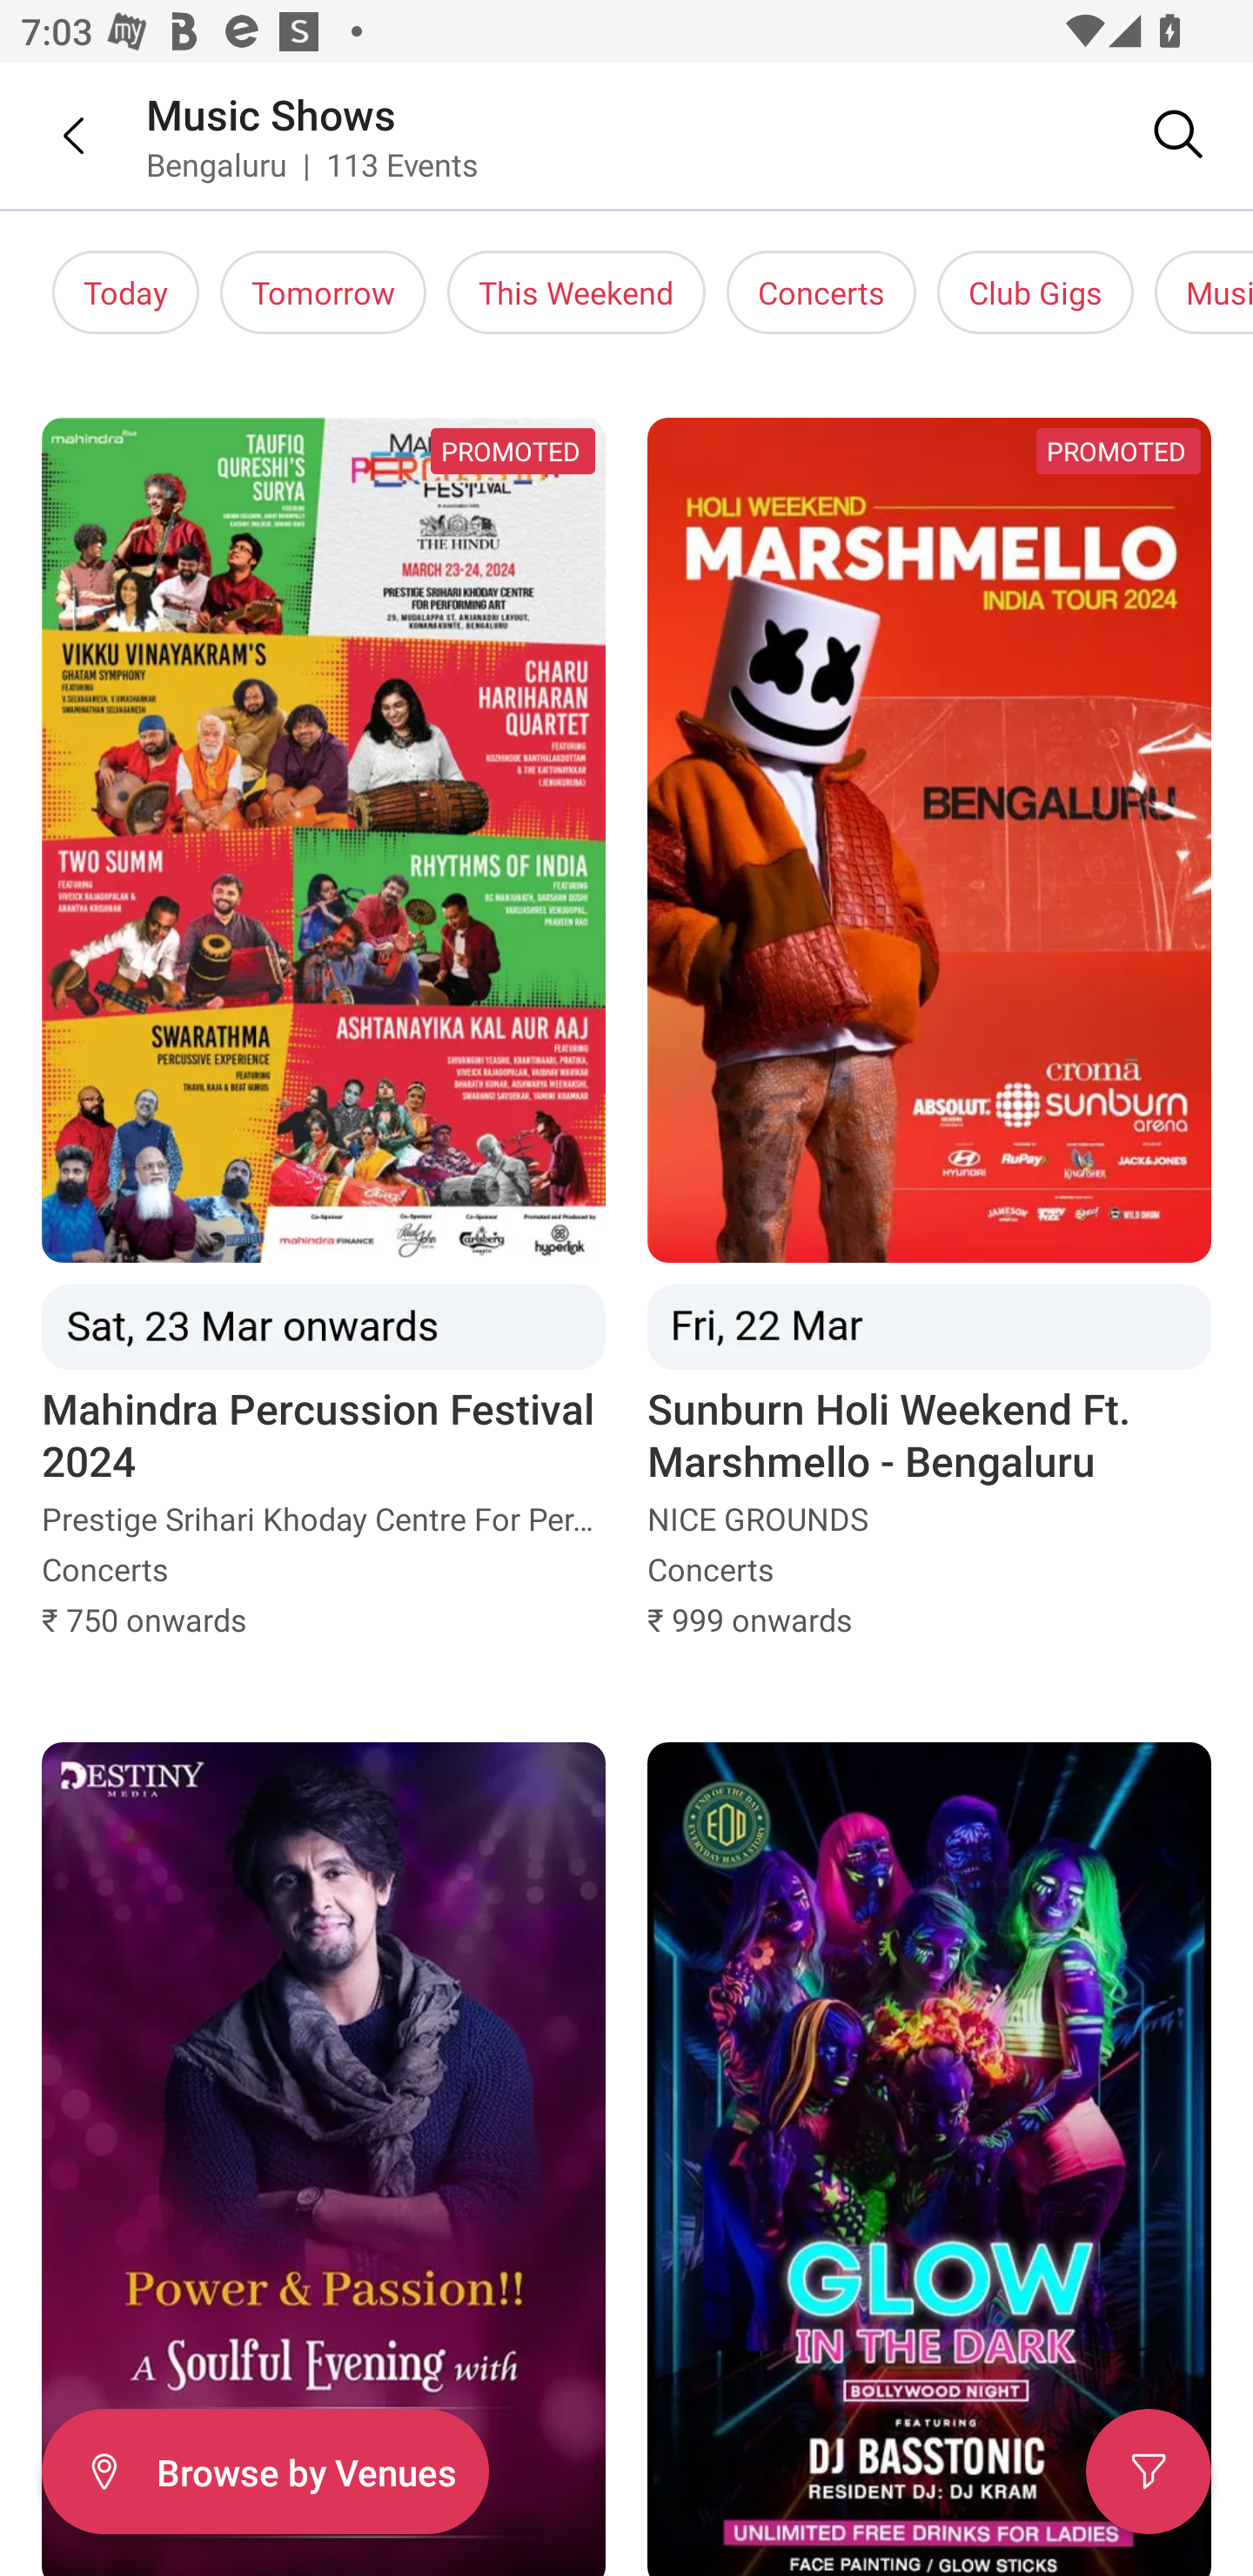  What do you see at coordinates (323, 292) in the screenshot?
I see `Tomorrow` at bounding box center [323, 292].